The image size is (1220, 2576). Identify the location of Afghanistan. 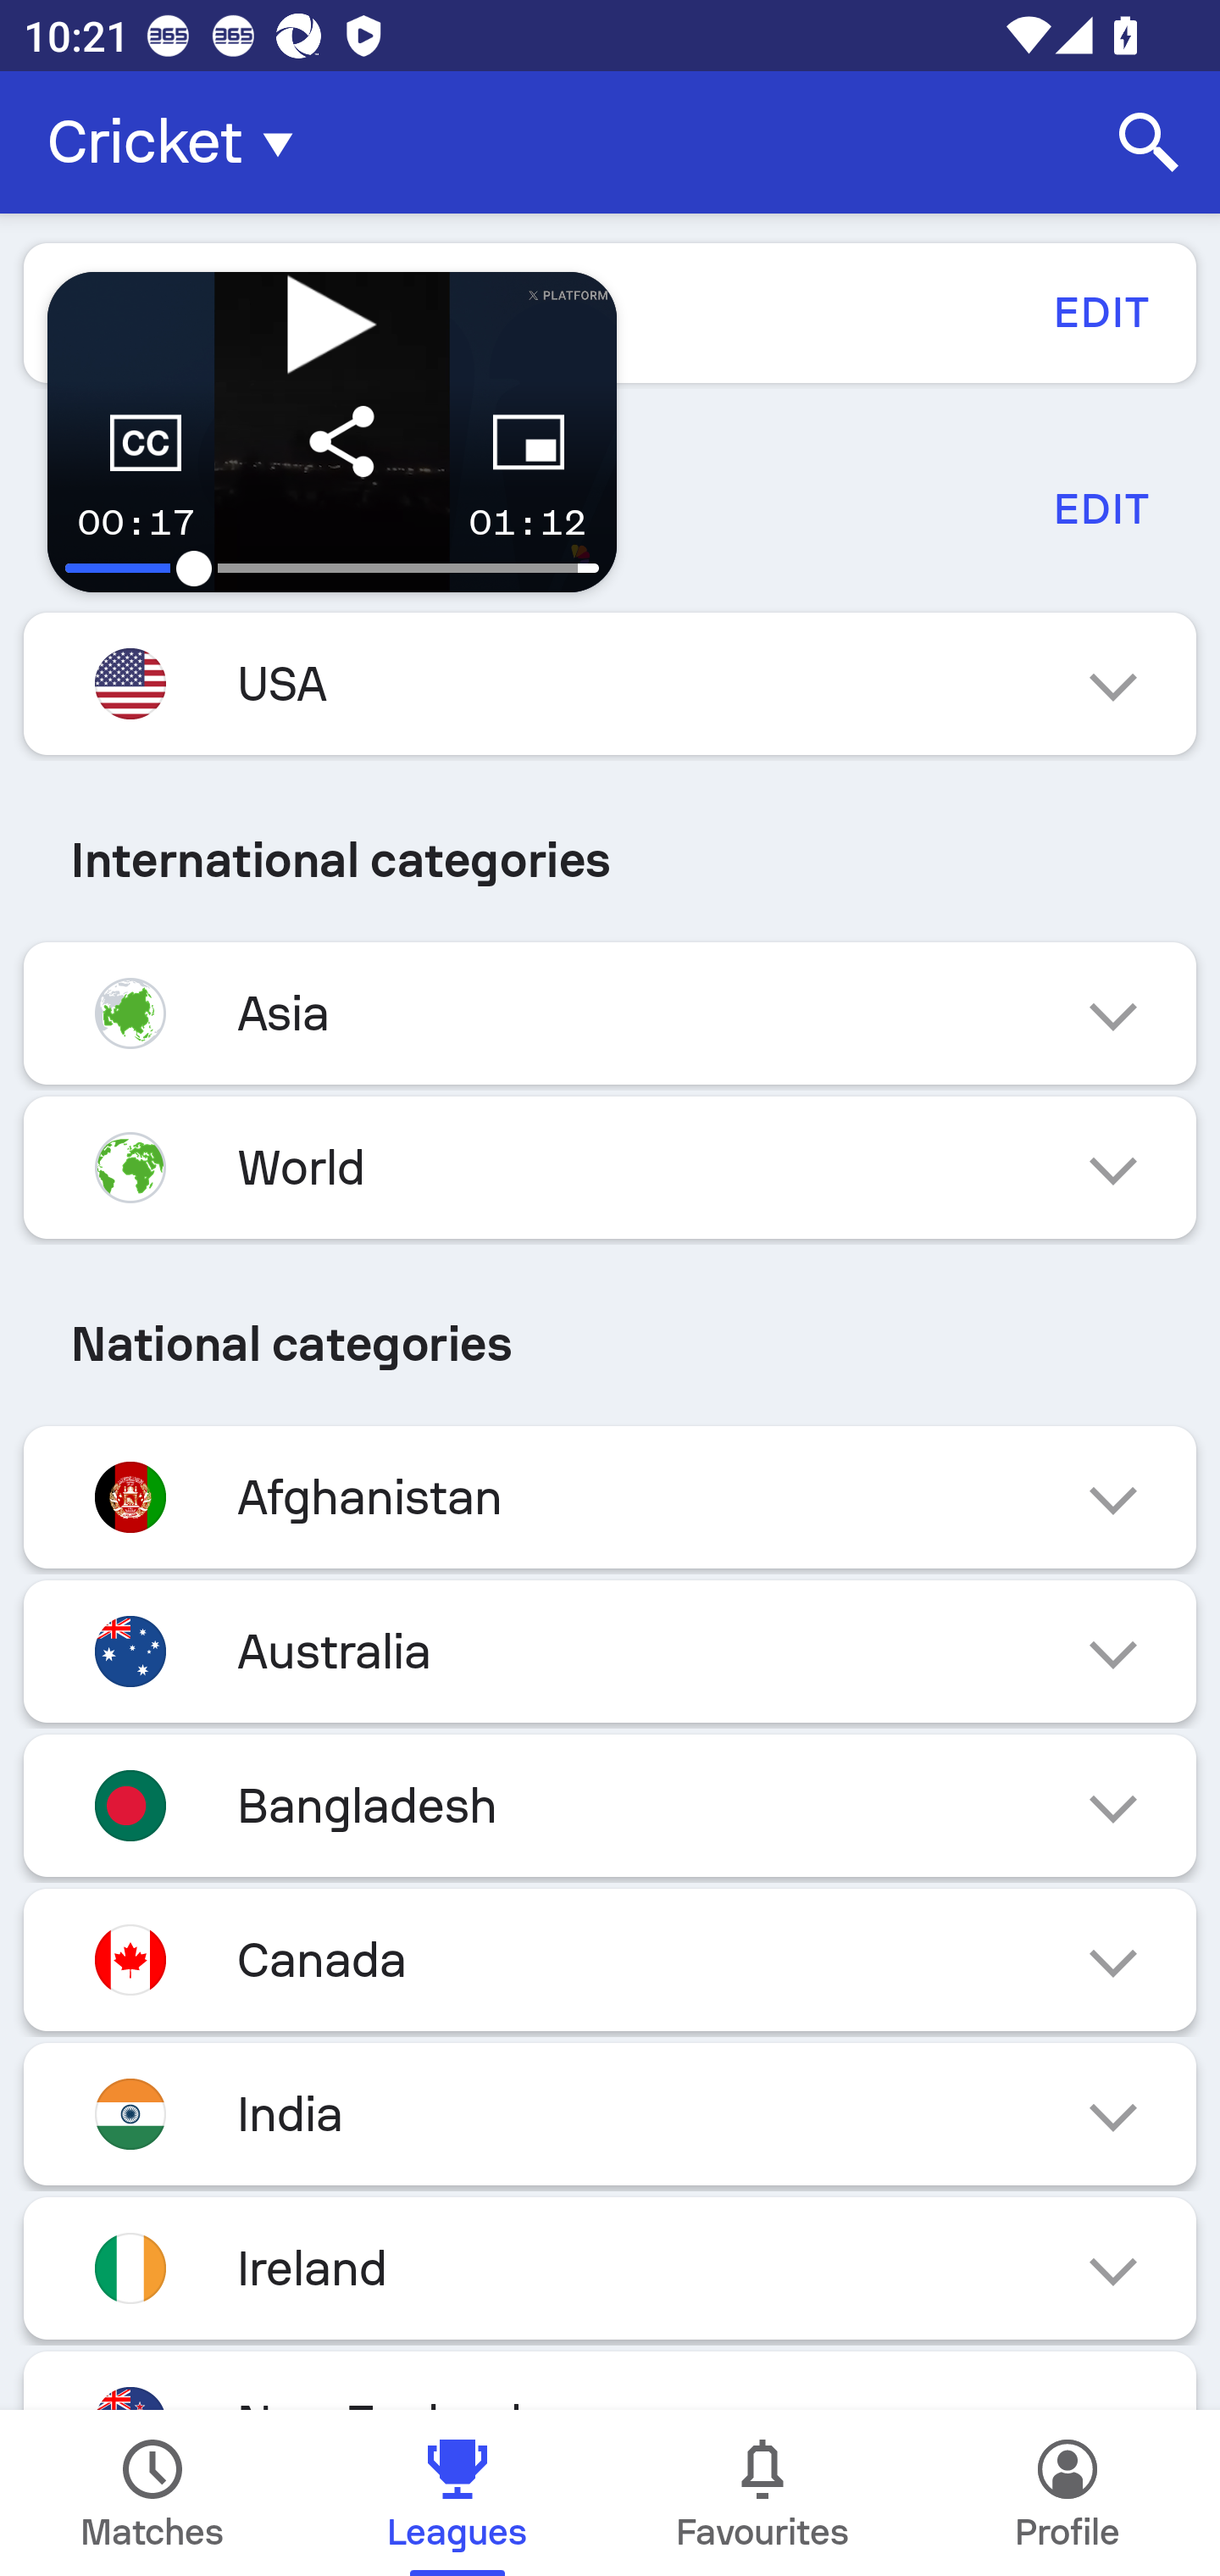
(610, 1498).